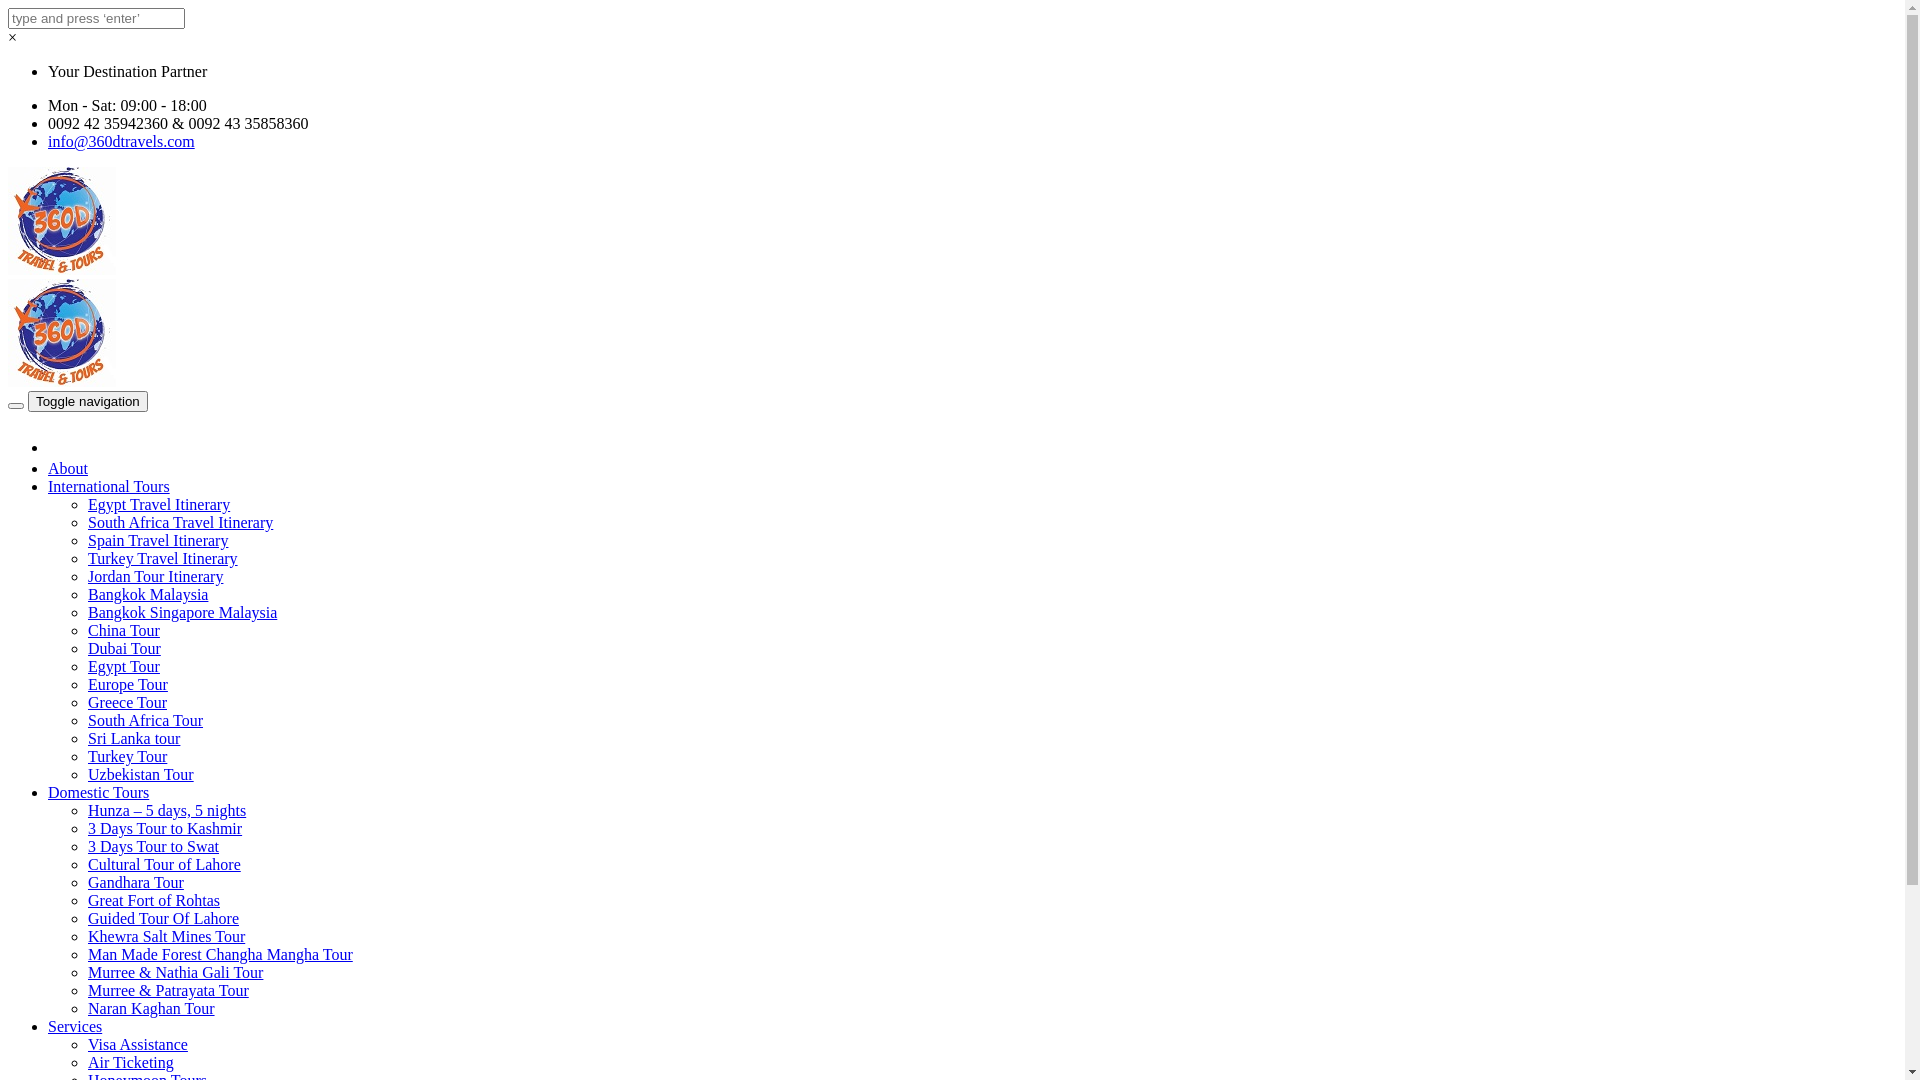 Image resolution: width=1920 pixels, height=1080 pixels. I want to click on Bangkok Malaysia, so click(148, 594).